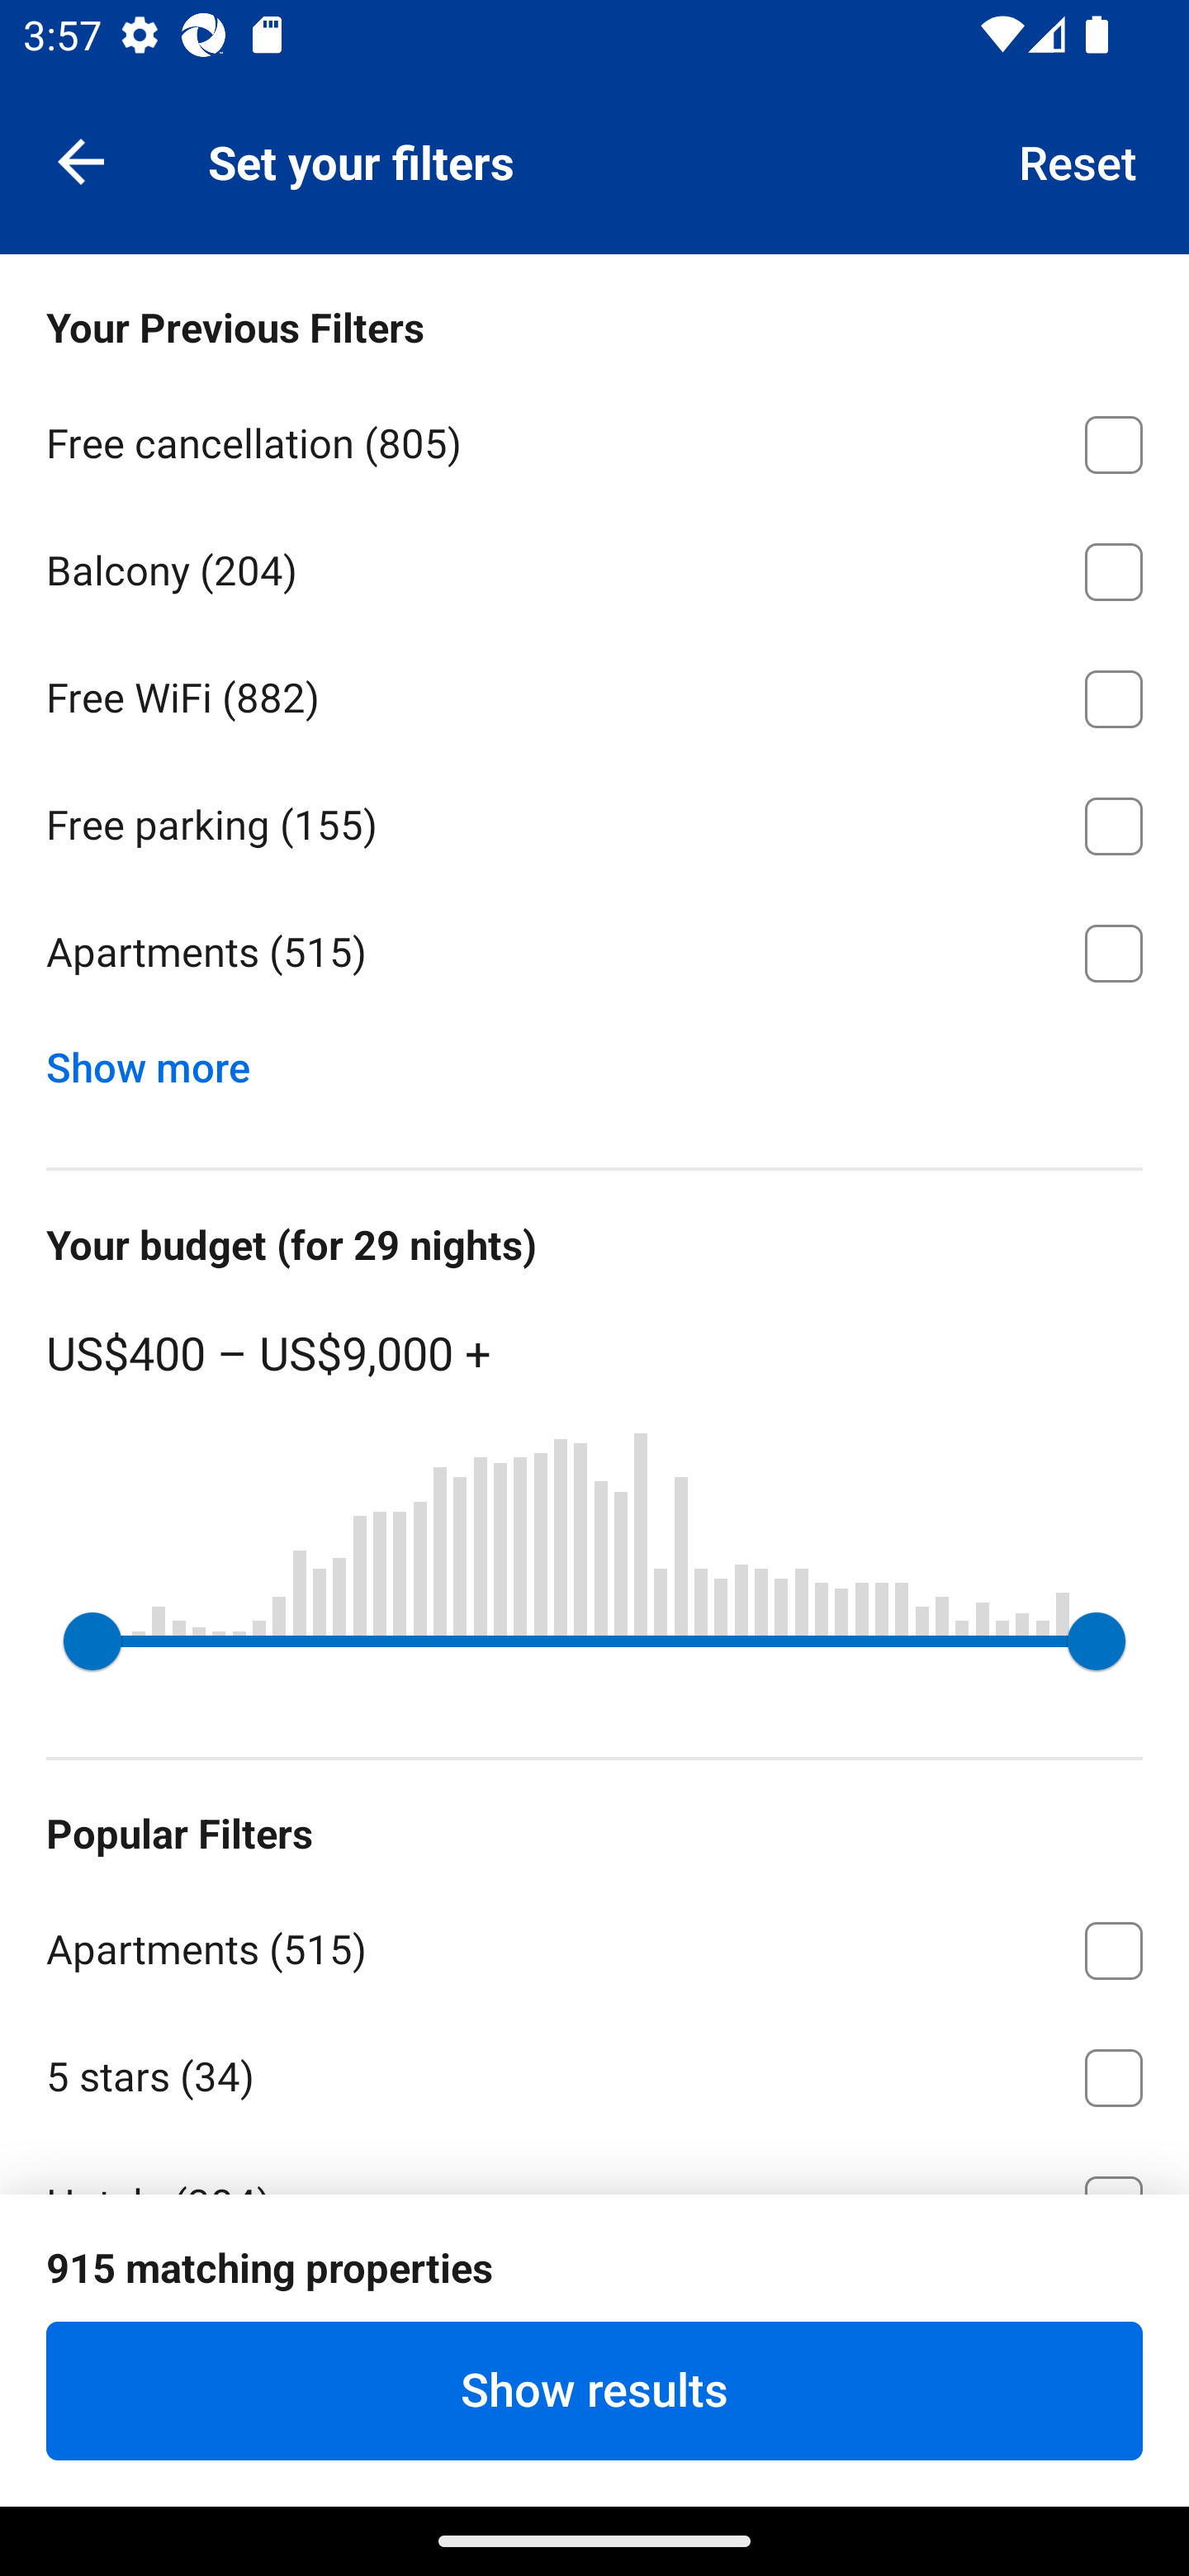  What do you see at coordinates (594, 2390) in the screenshot?
I see `Show results` at bounding box center [594, 2390].